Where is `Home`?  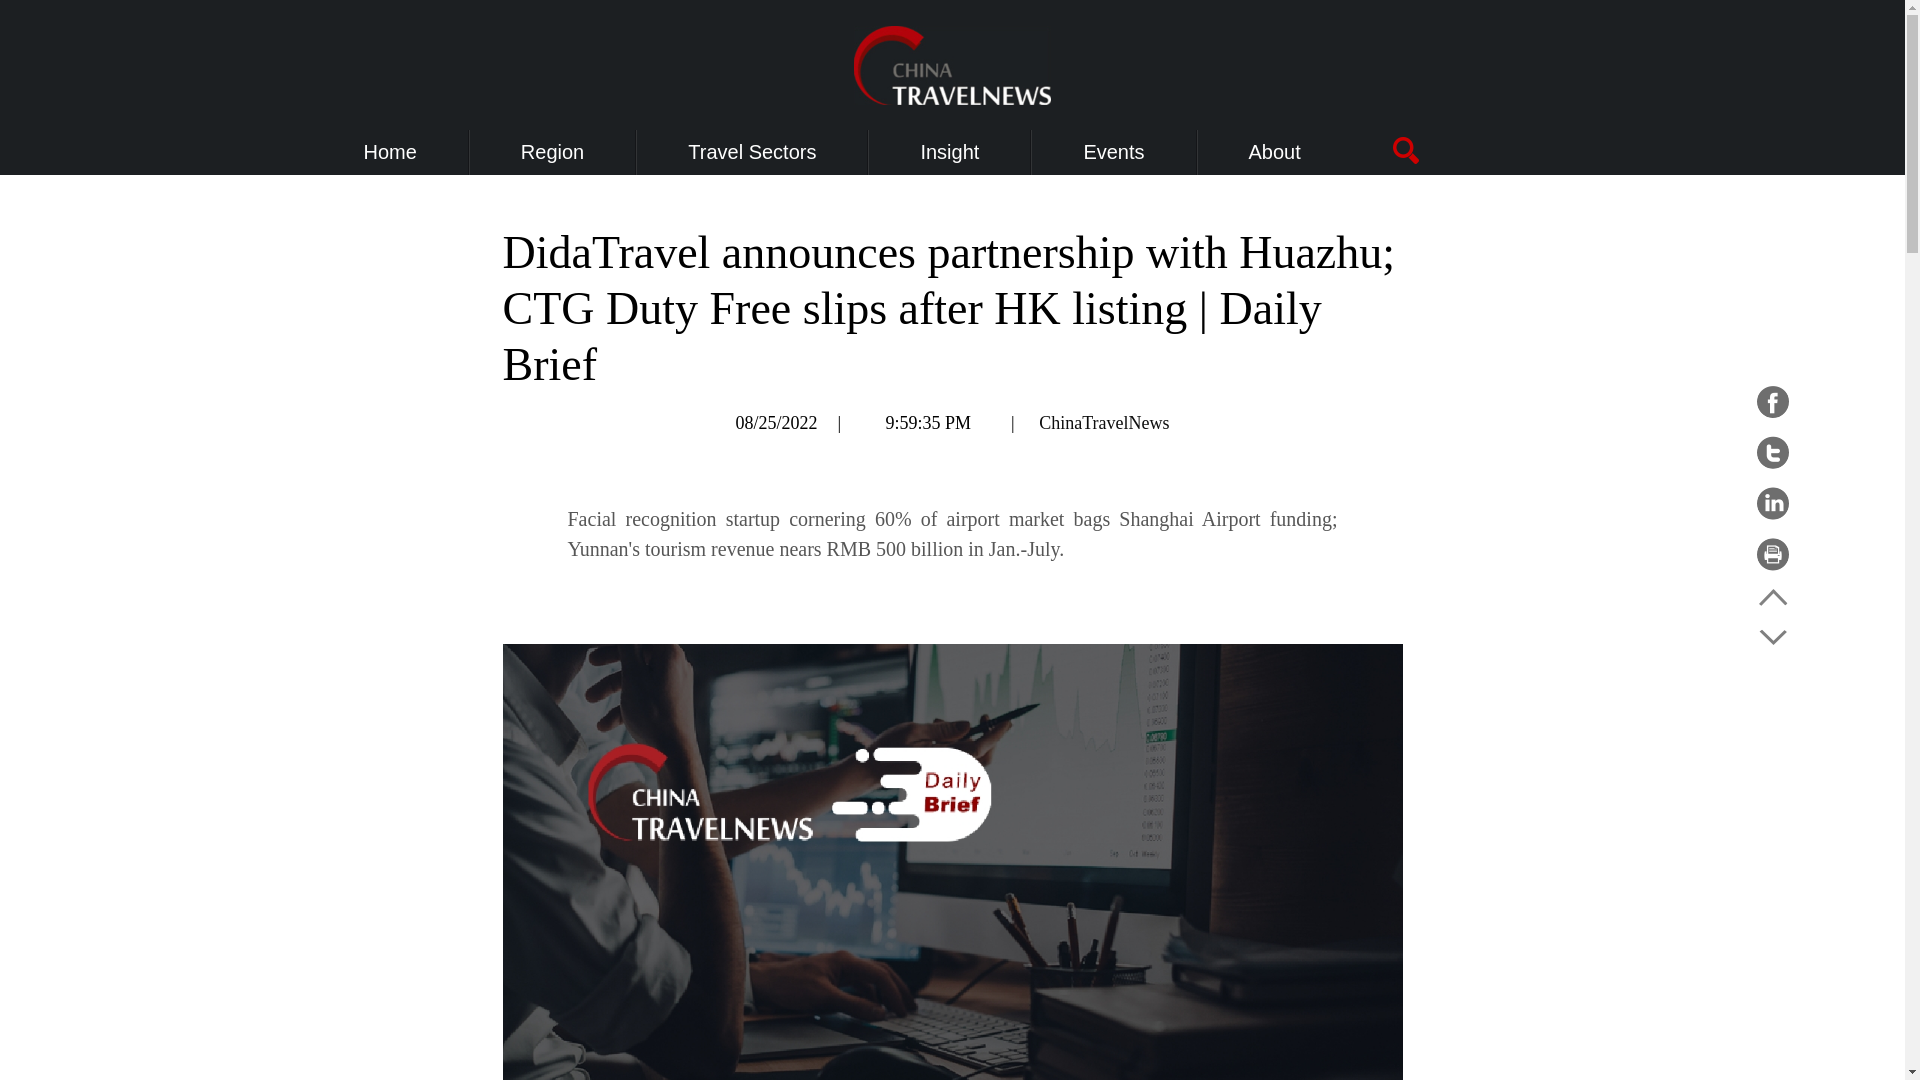 Home is located at coordinates (390, 152).